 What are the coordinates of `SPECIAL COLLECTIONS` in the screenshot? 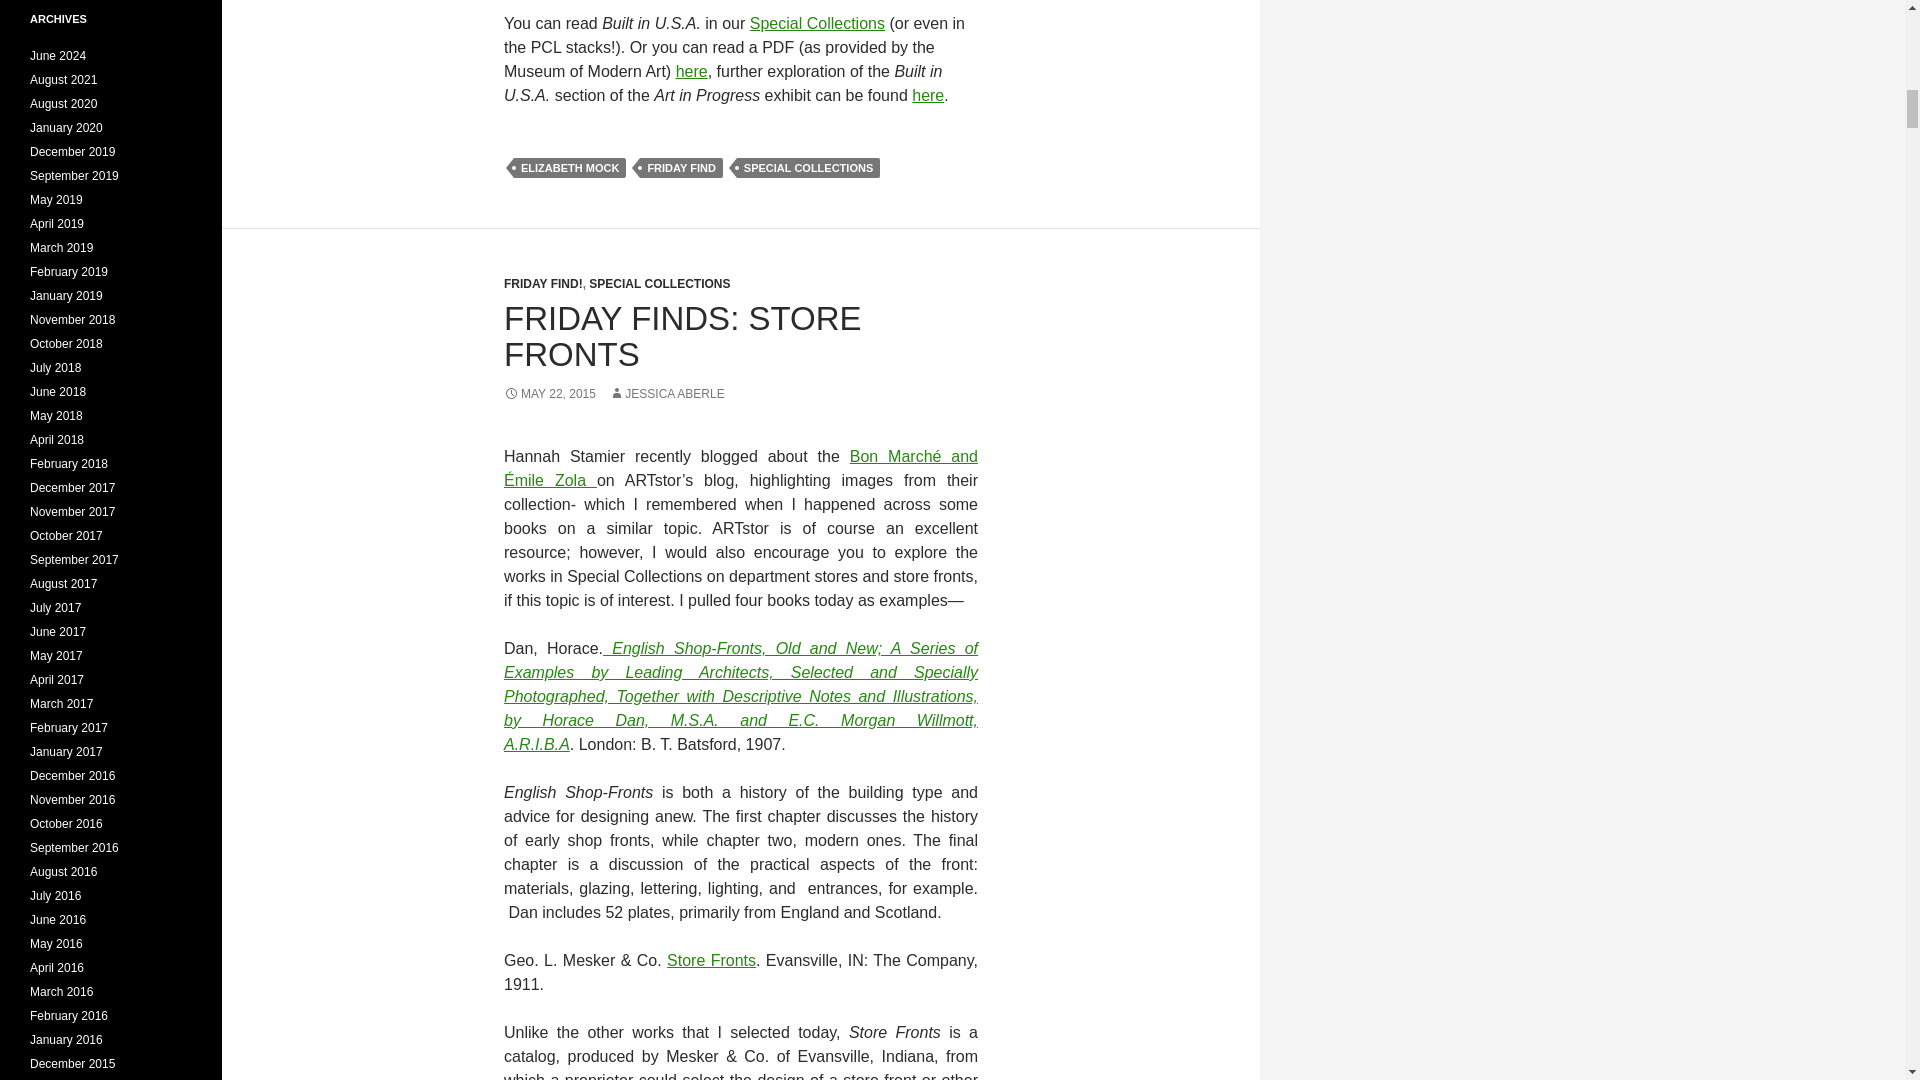 It's located at (659, 283).